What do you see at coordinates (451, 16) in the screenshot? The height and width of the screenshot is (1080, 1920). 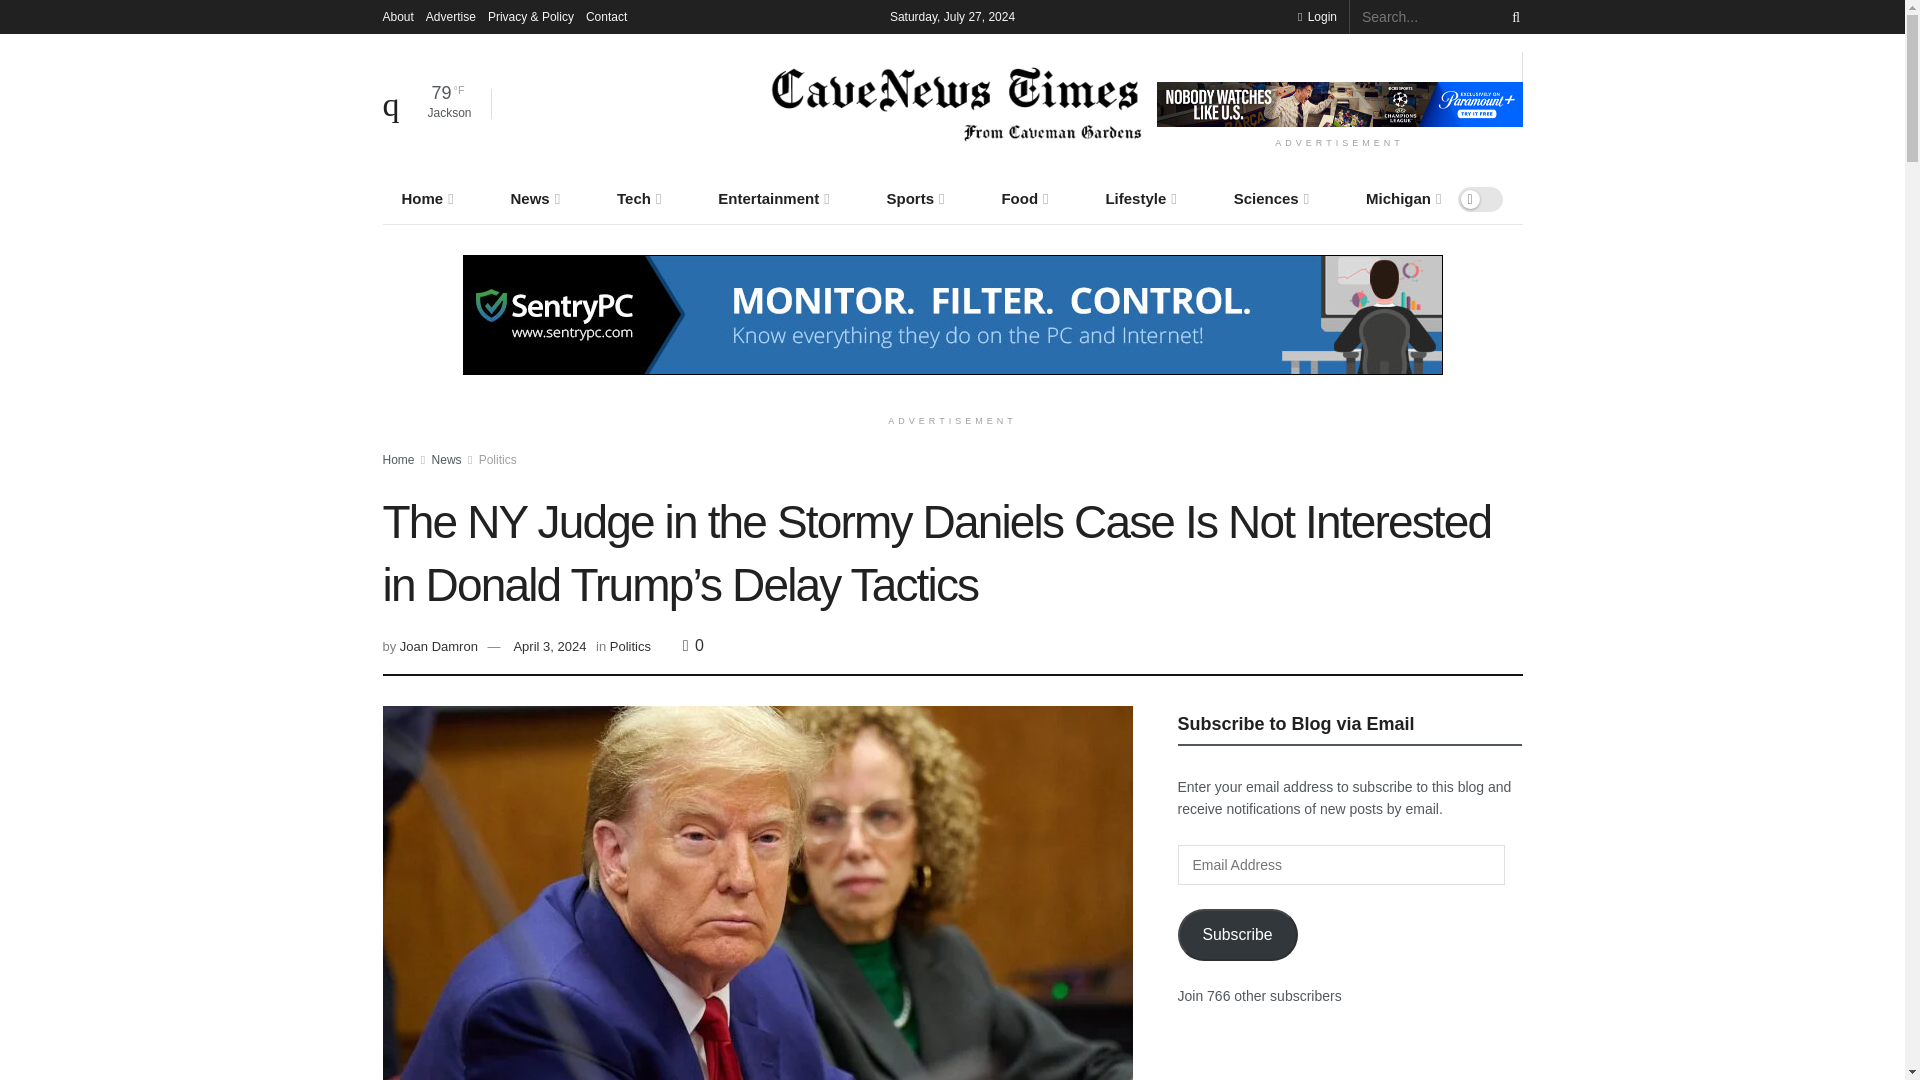 I see `Advertise` at bounding box center [451, 16].